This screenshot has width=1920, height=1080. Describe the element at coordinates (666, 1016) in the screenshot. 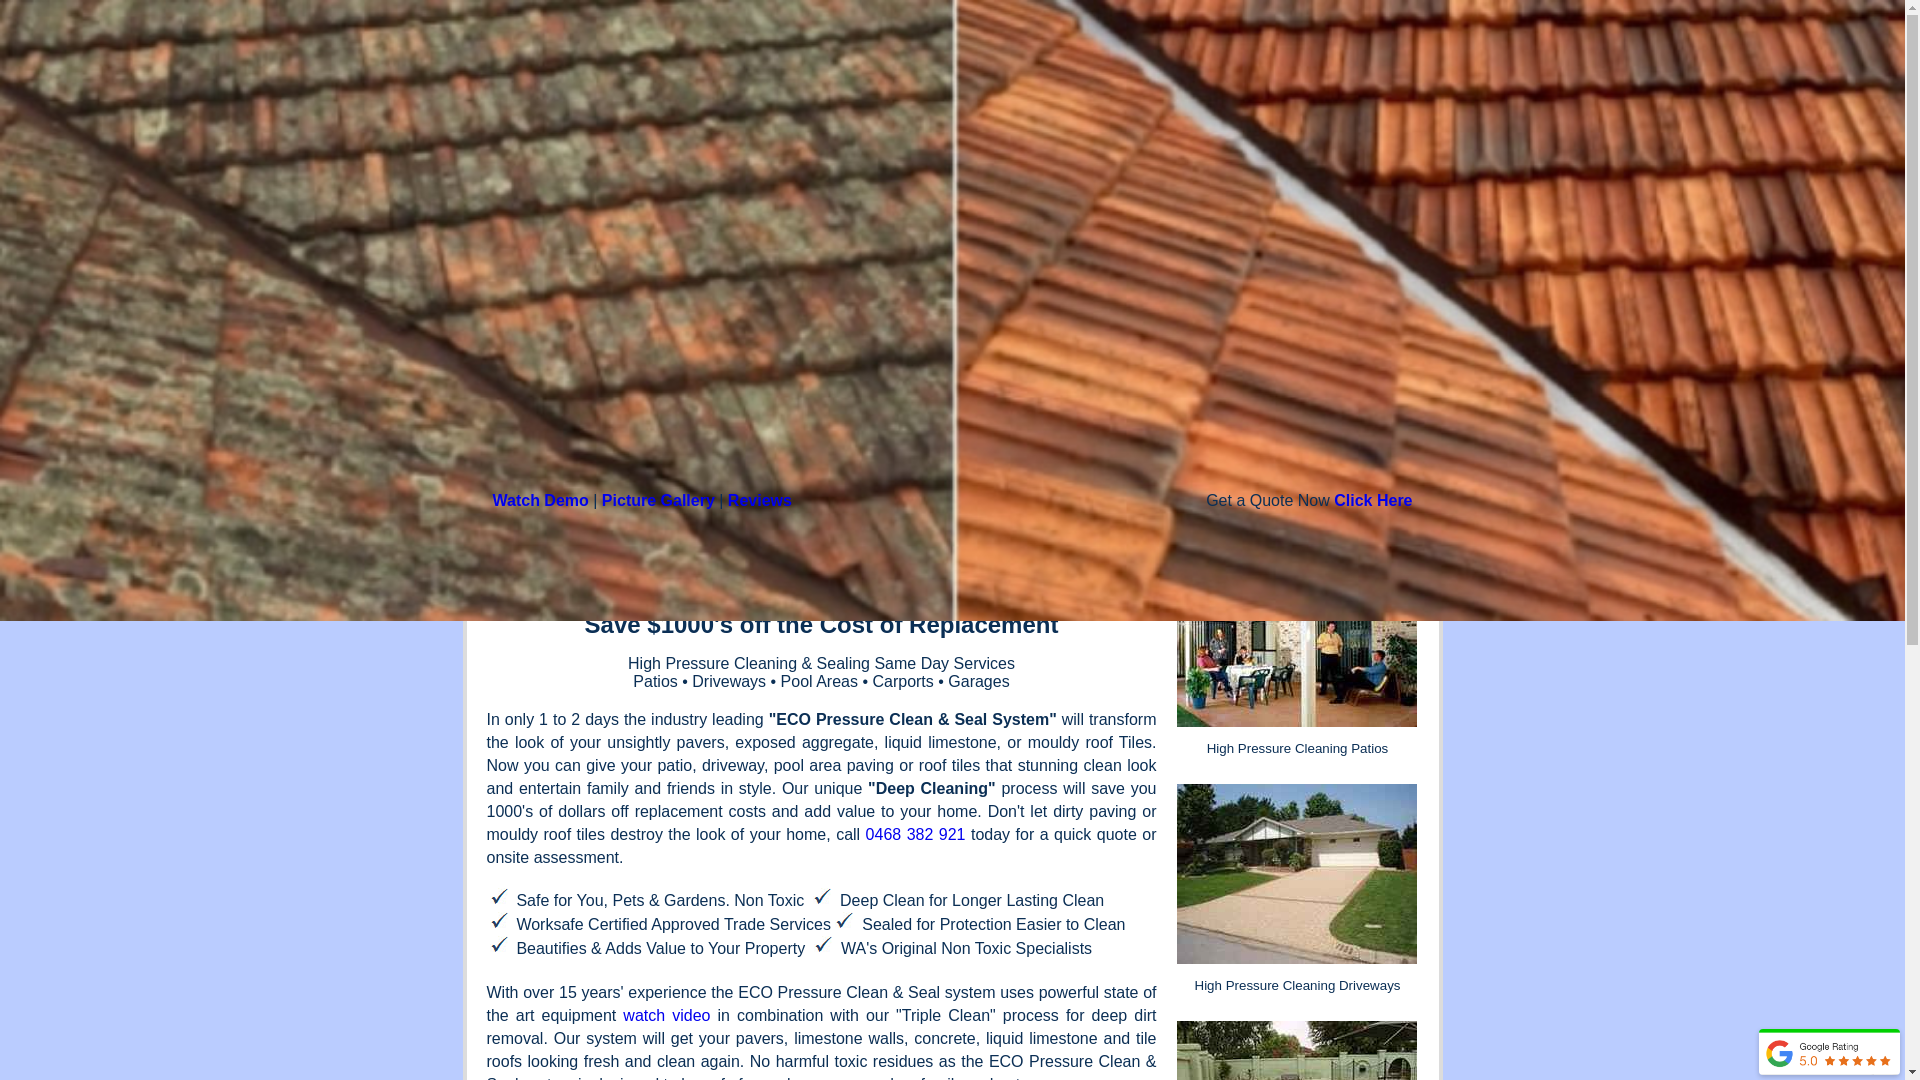

I see `watch video` at that location.